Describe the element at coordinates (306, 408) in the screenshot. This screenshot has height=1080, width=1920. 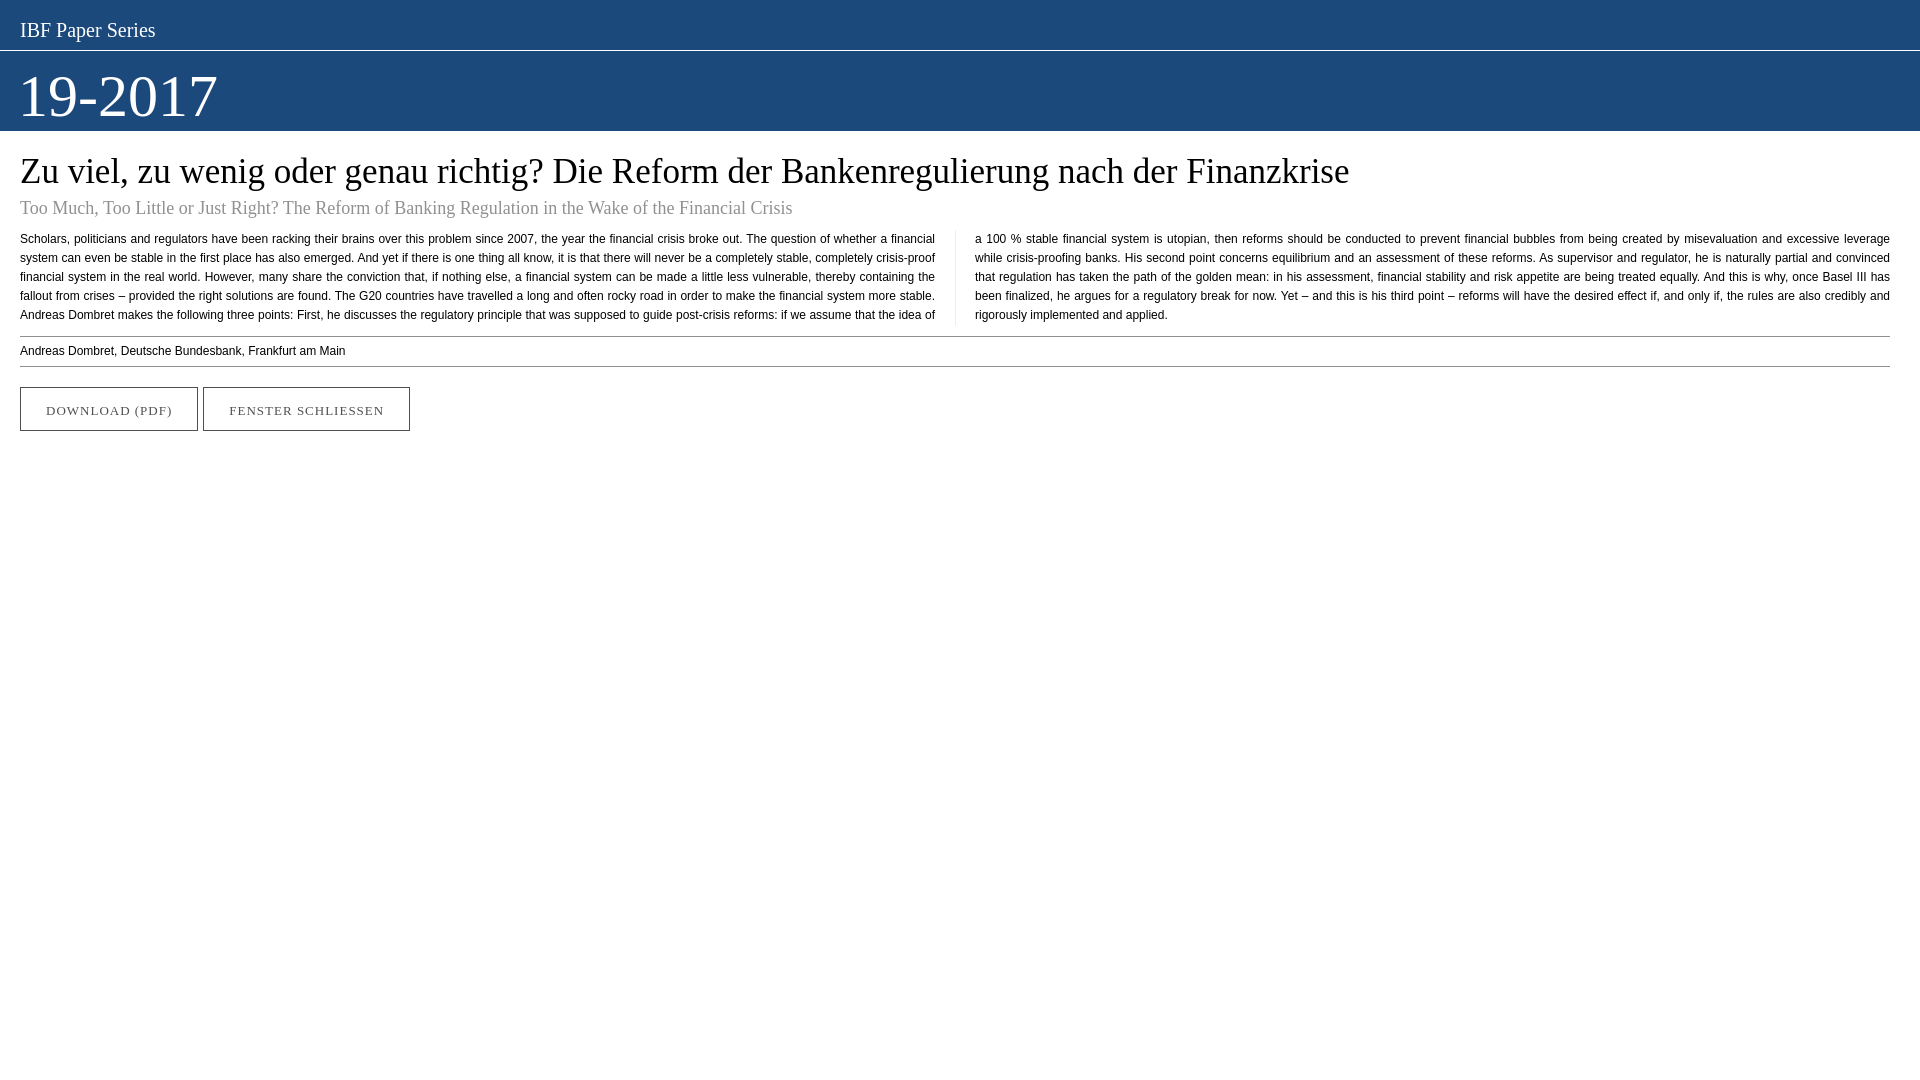
I see `FENSTER SCHLIESSEN` at that location.